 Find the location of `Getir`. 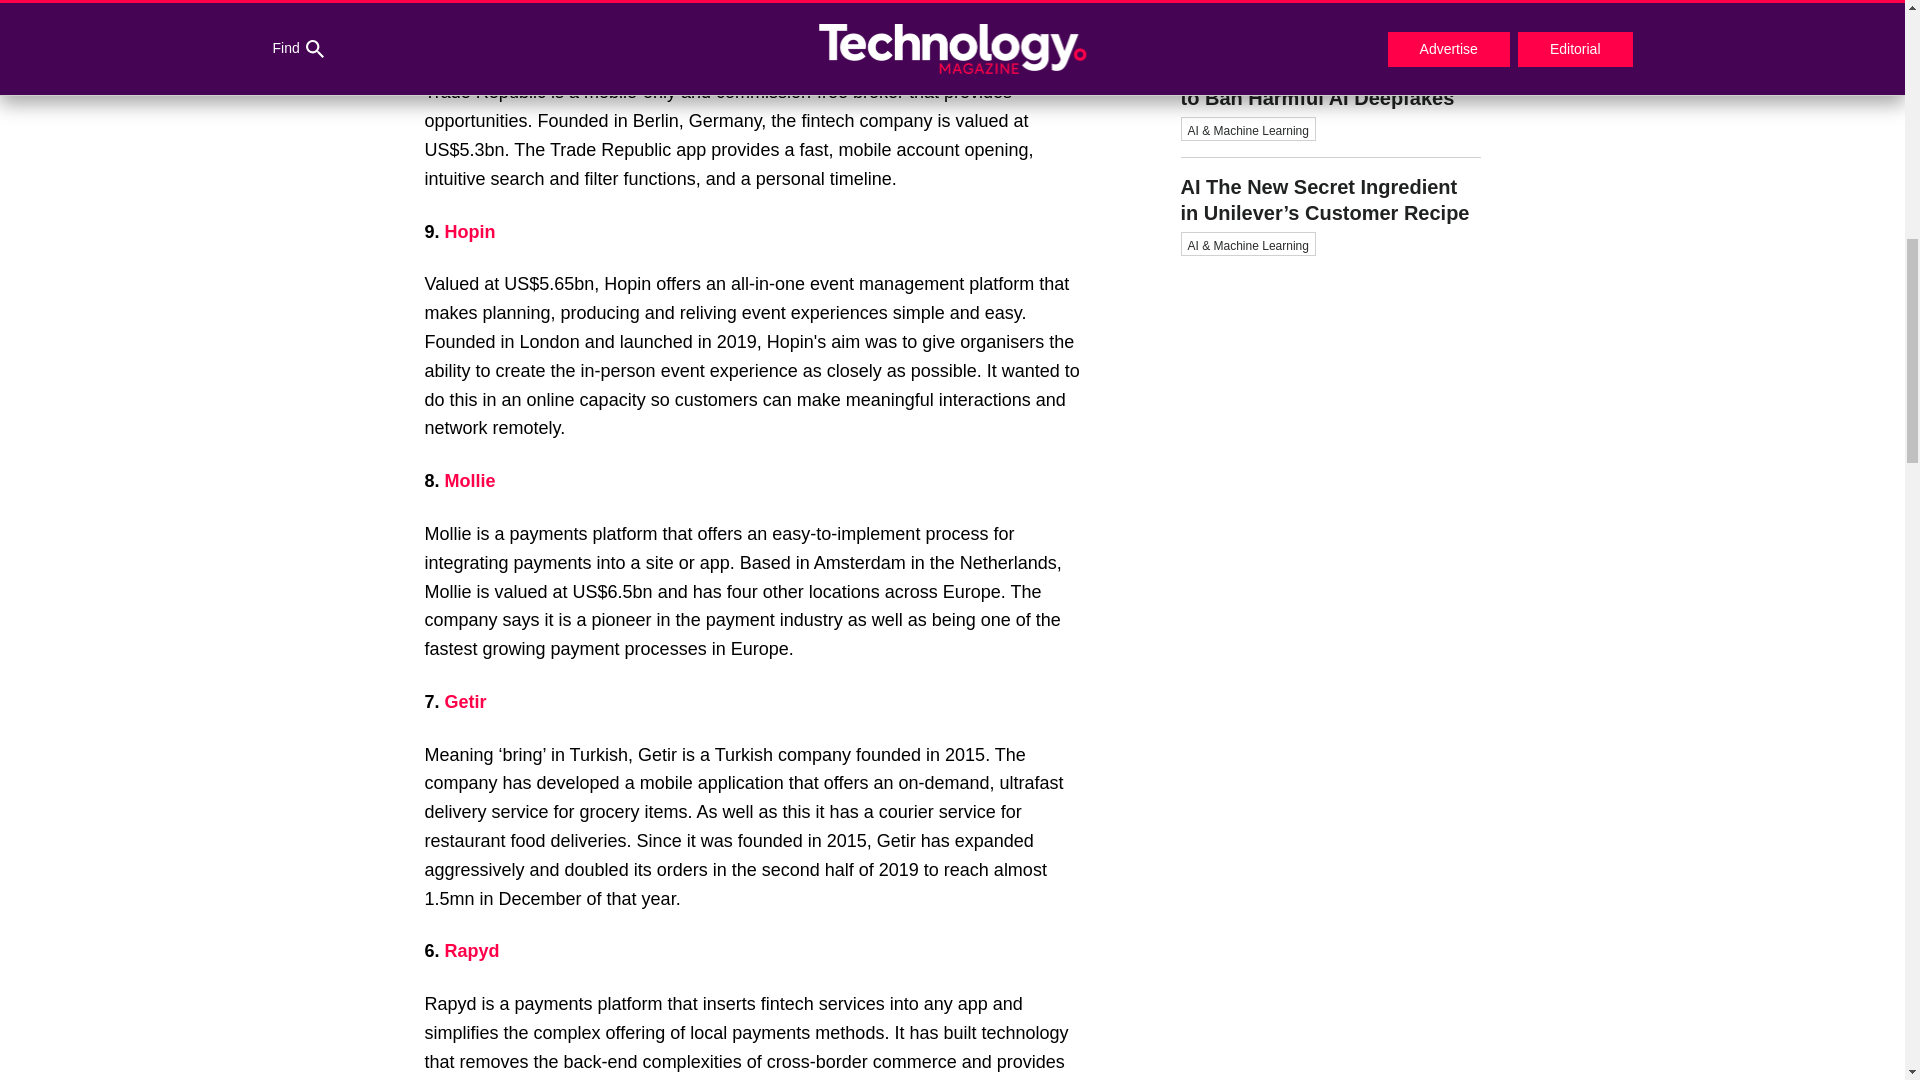

Getir is located at coordinates (466, 702).